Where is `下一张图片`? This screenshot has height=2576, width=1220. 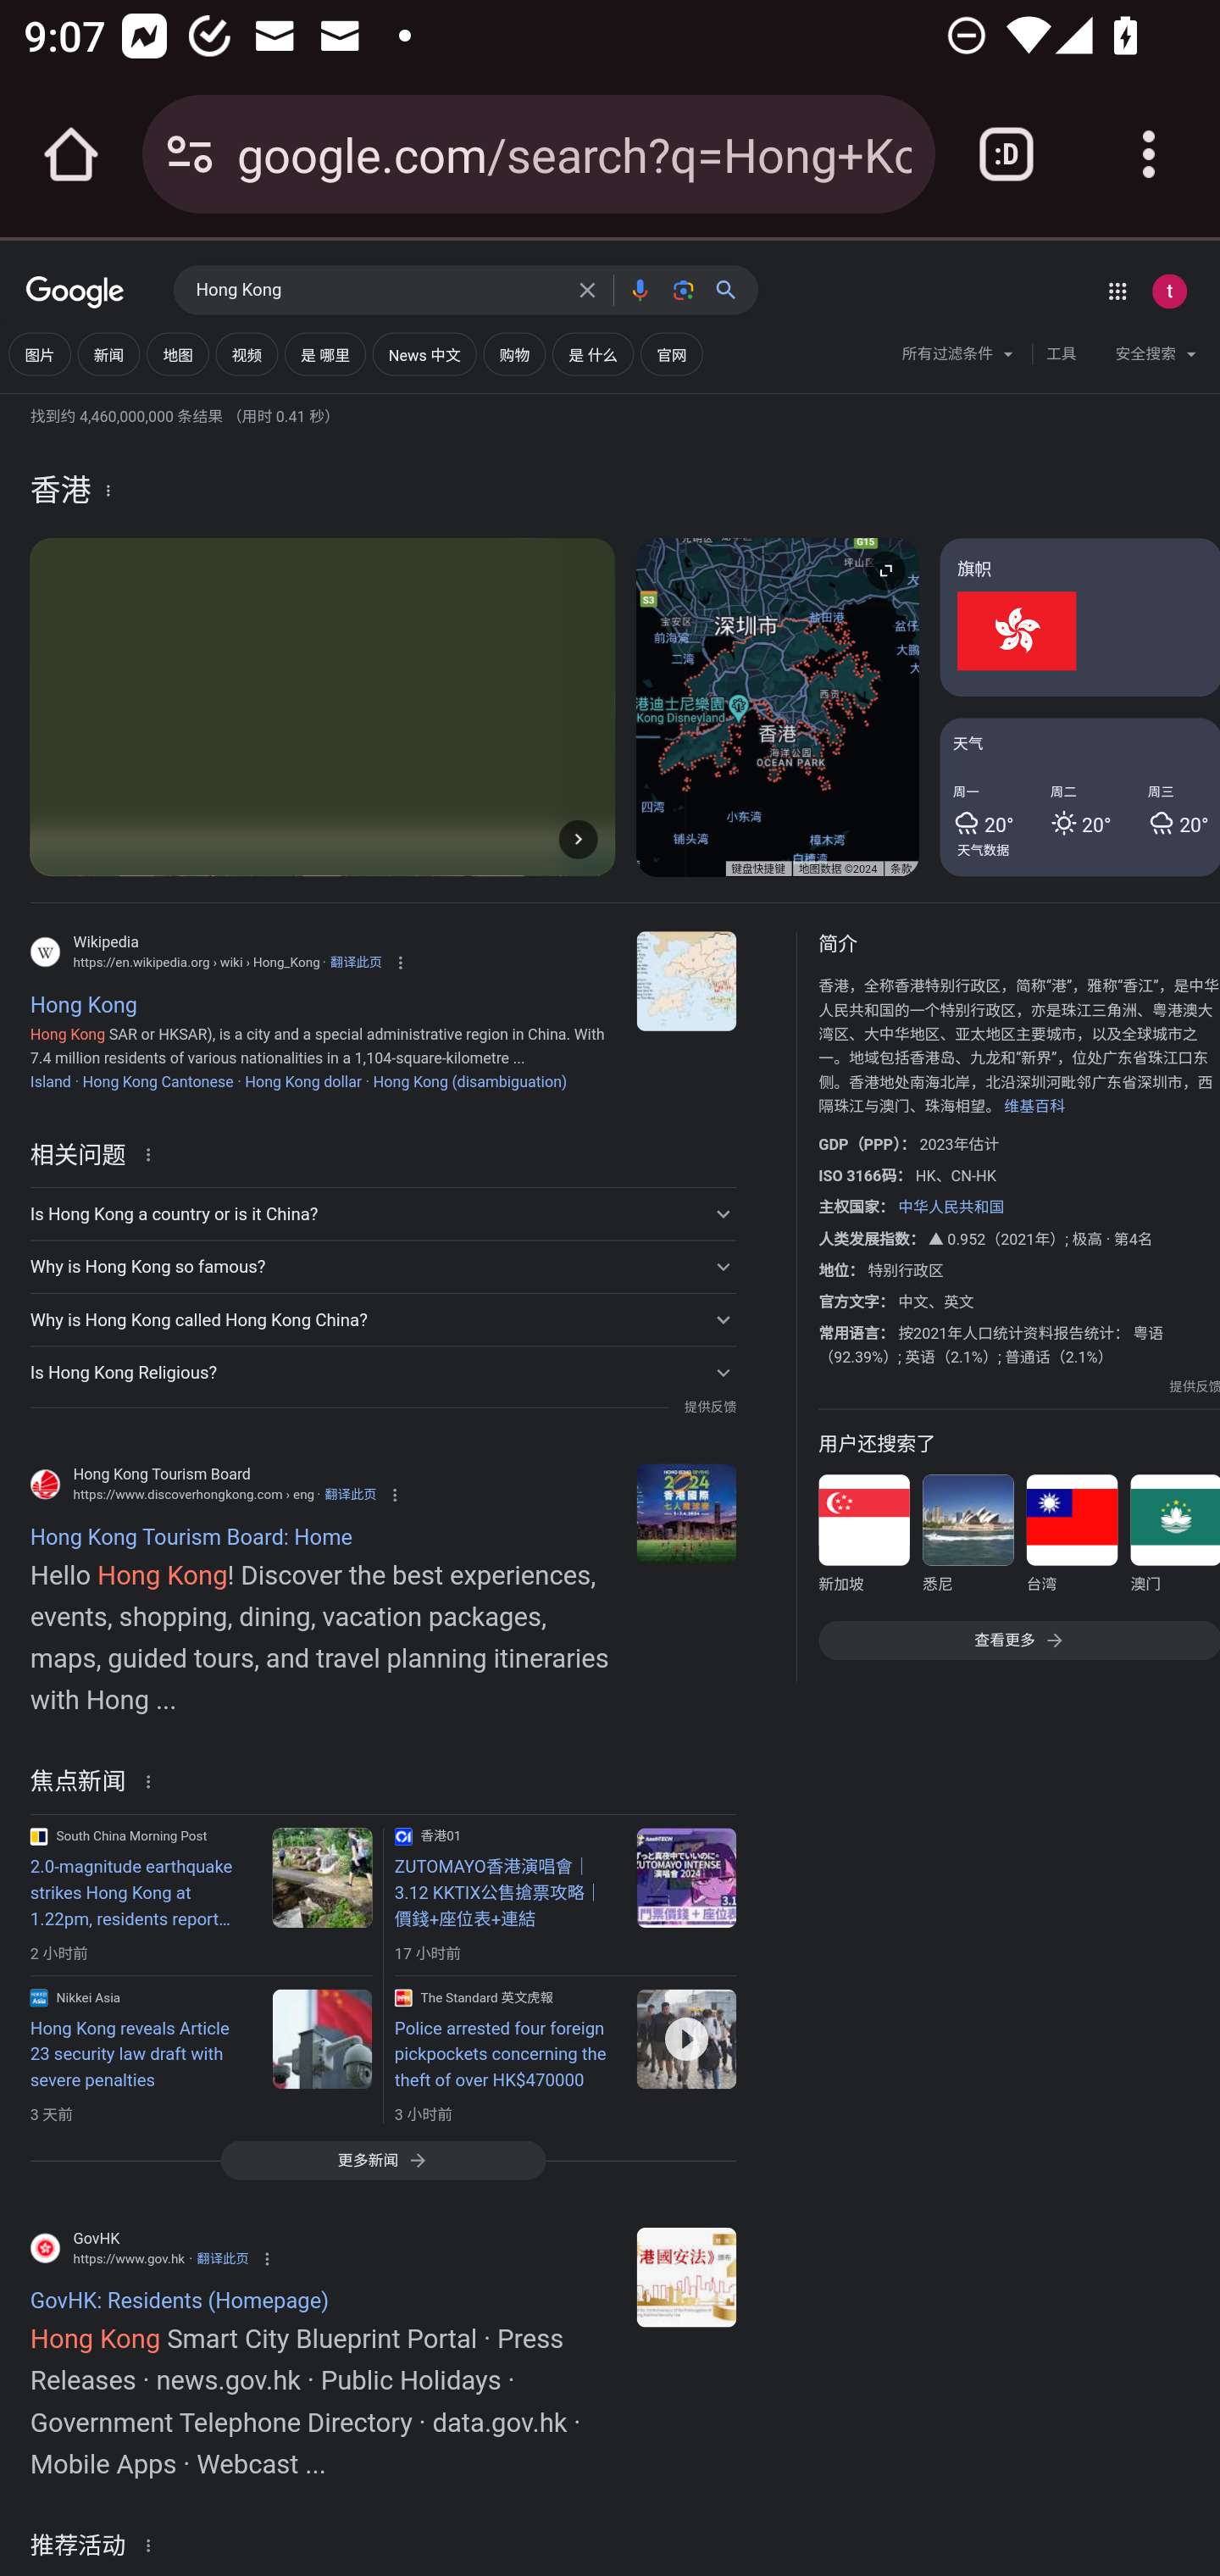
下一张图片 is located at coordinates (578, 838).